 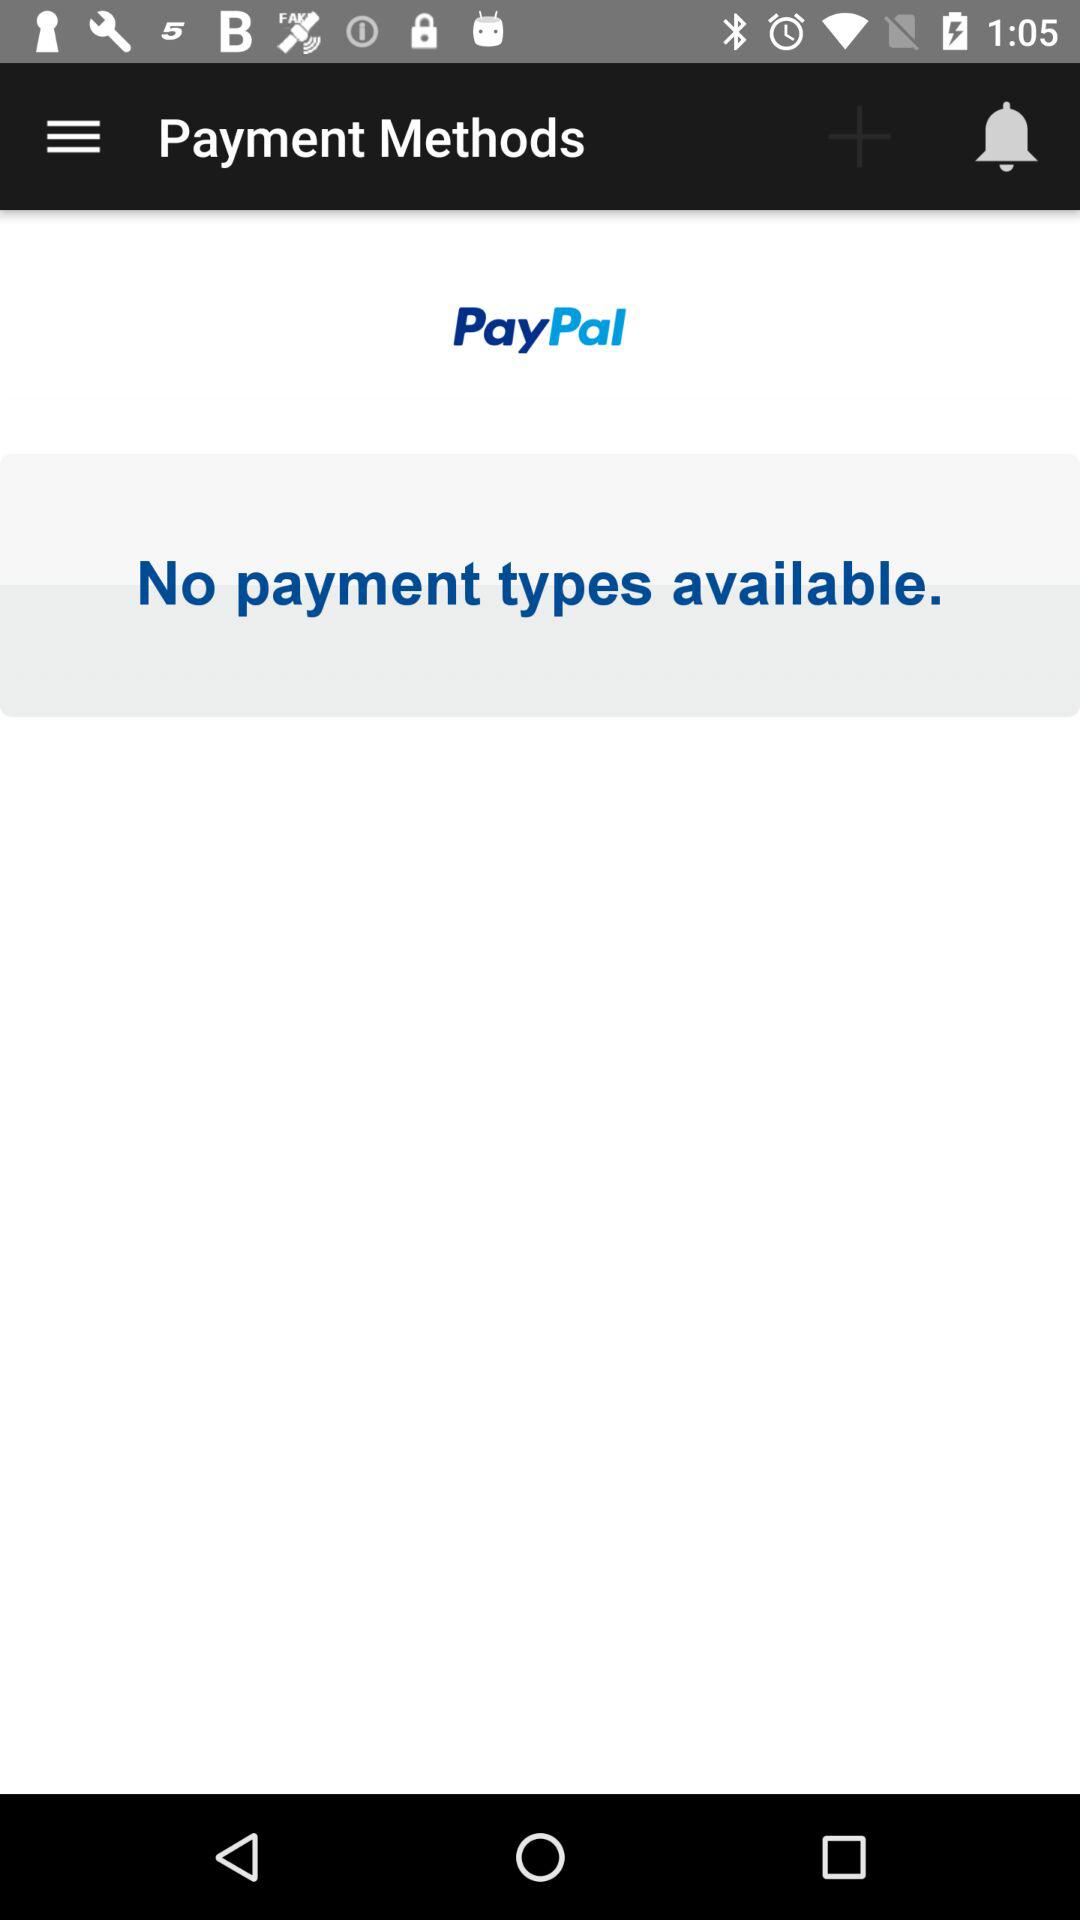 I want to click on tap the icon next to the payment methods icon, so click(x=859, y=136).